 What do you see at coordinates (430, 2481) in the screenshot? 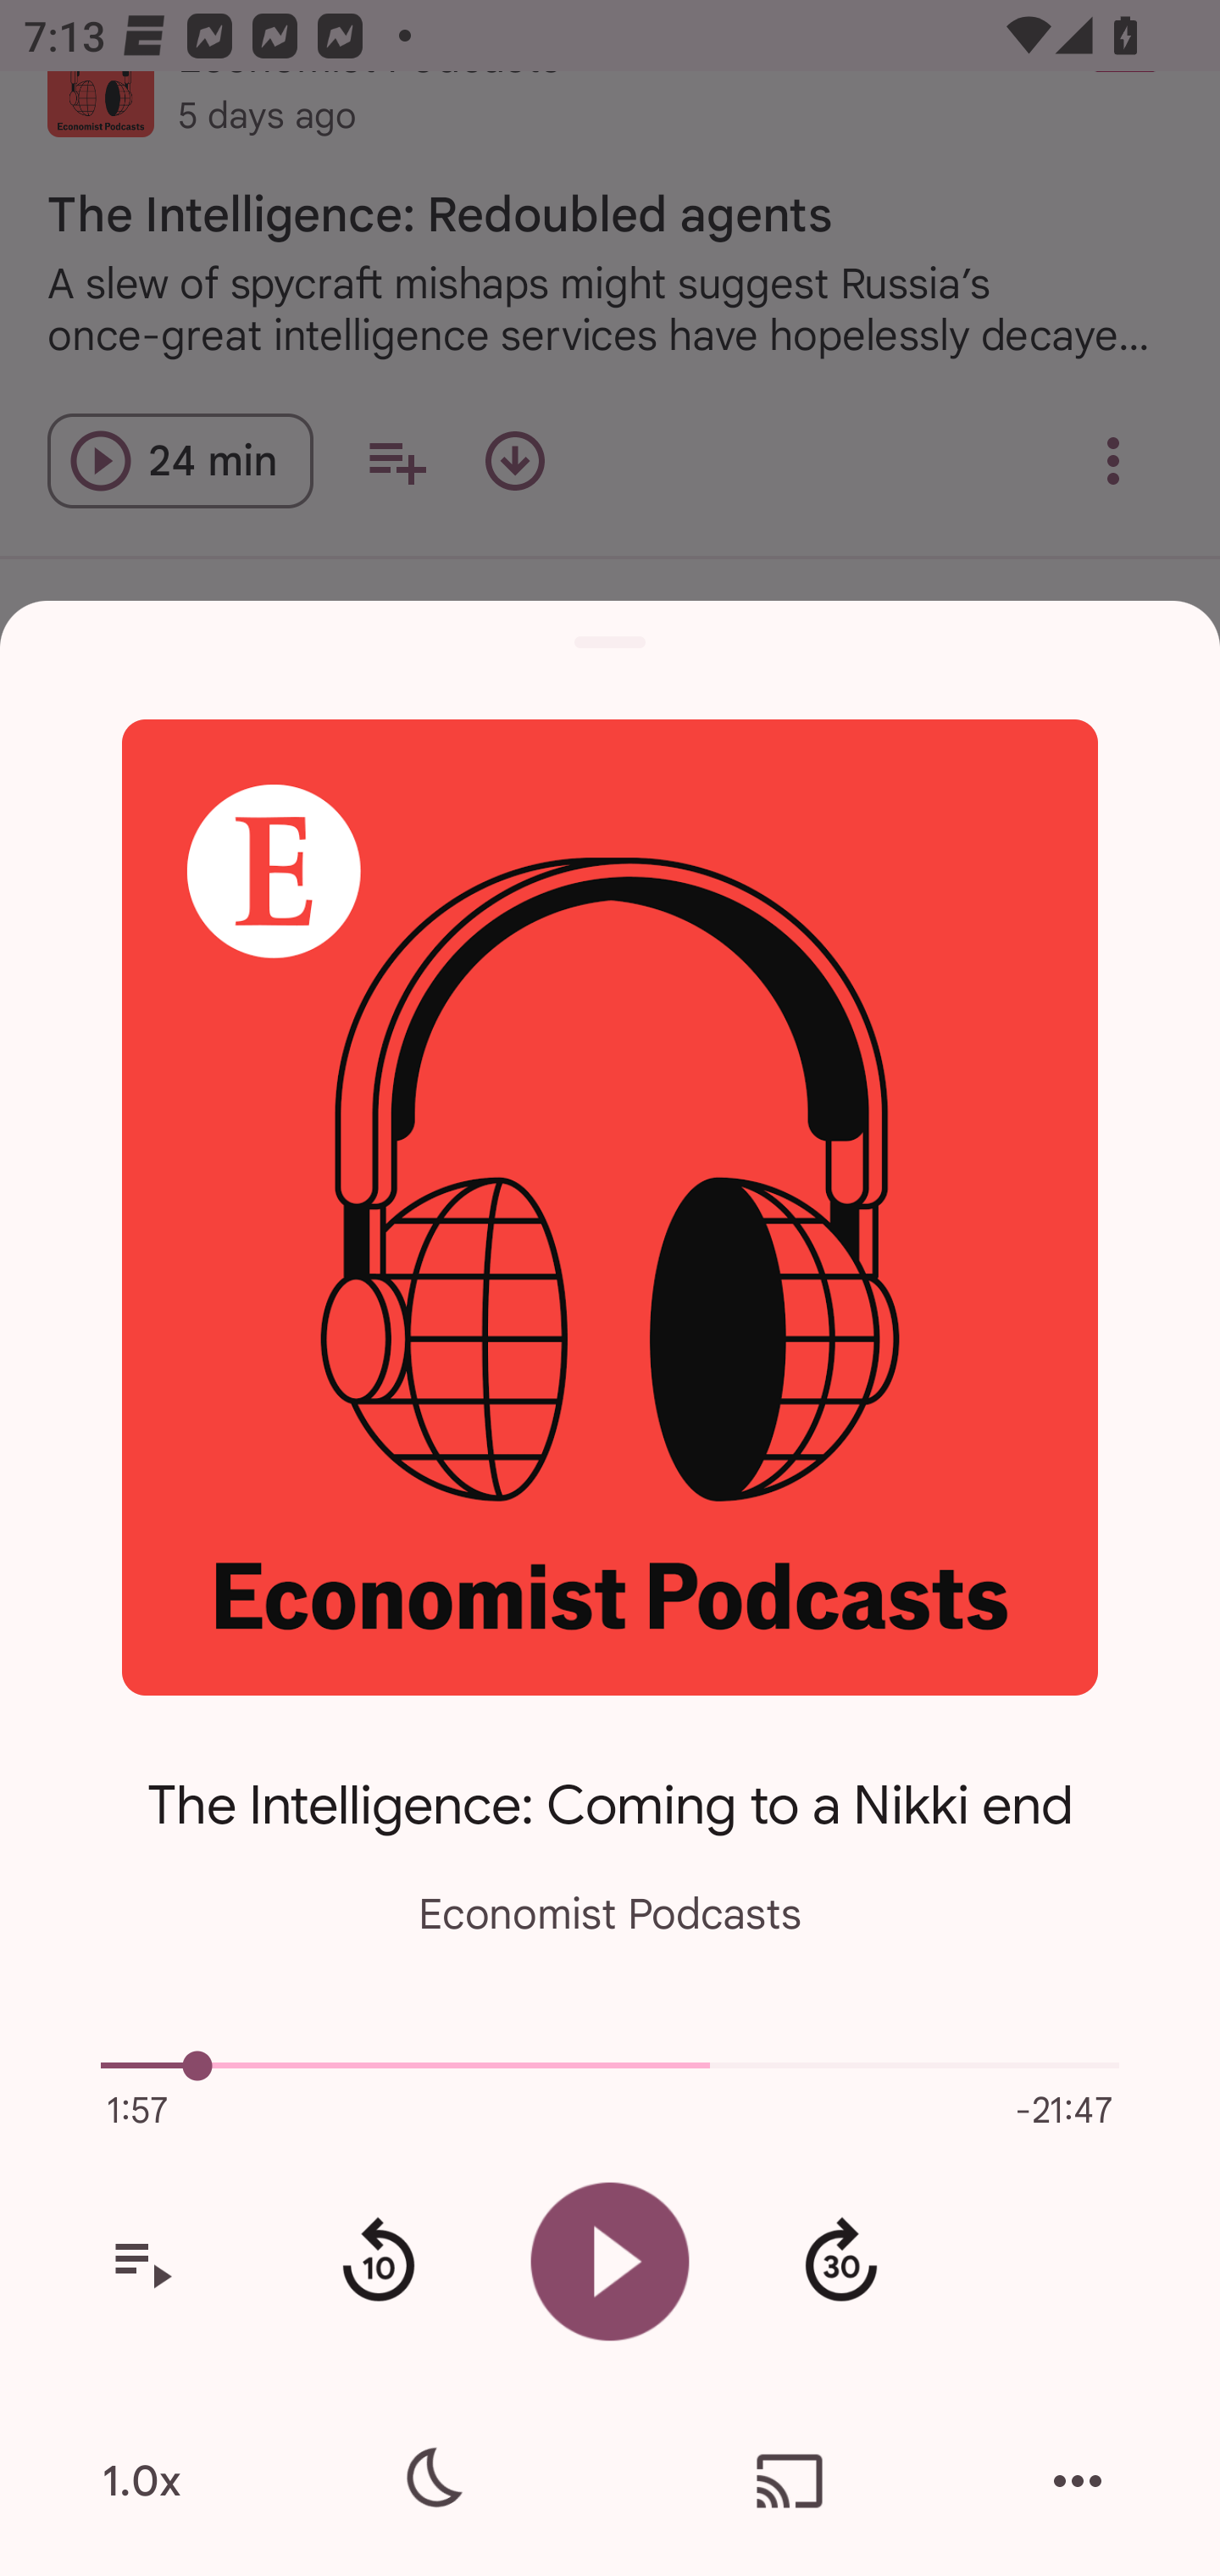
I see `Sleep timer settings` at bounding box center [430, 2481].